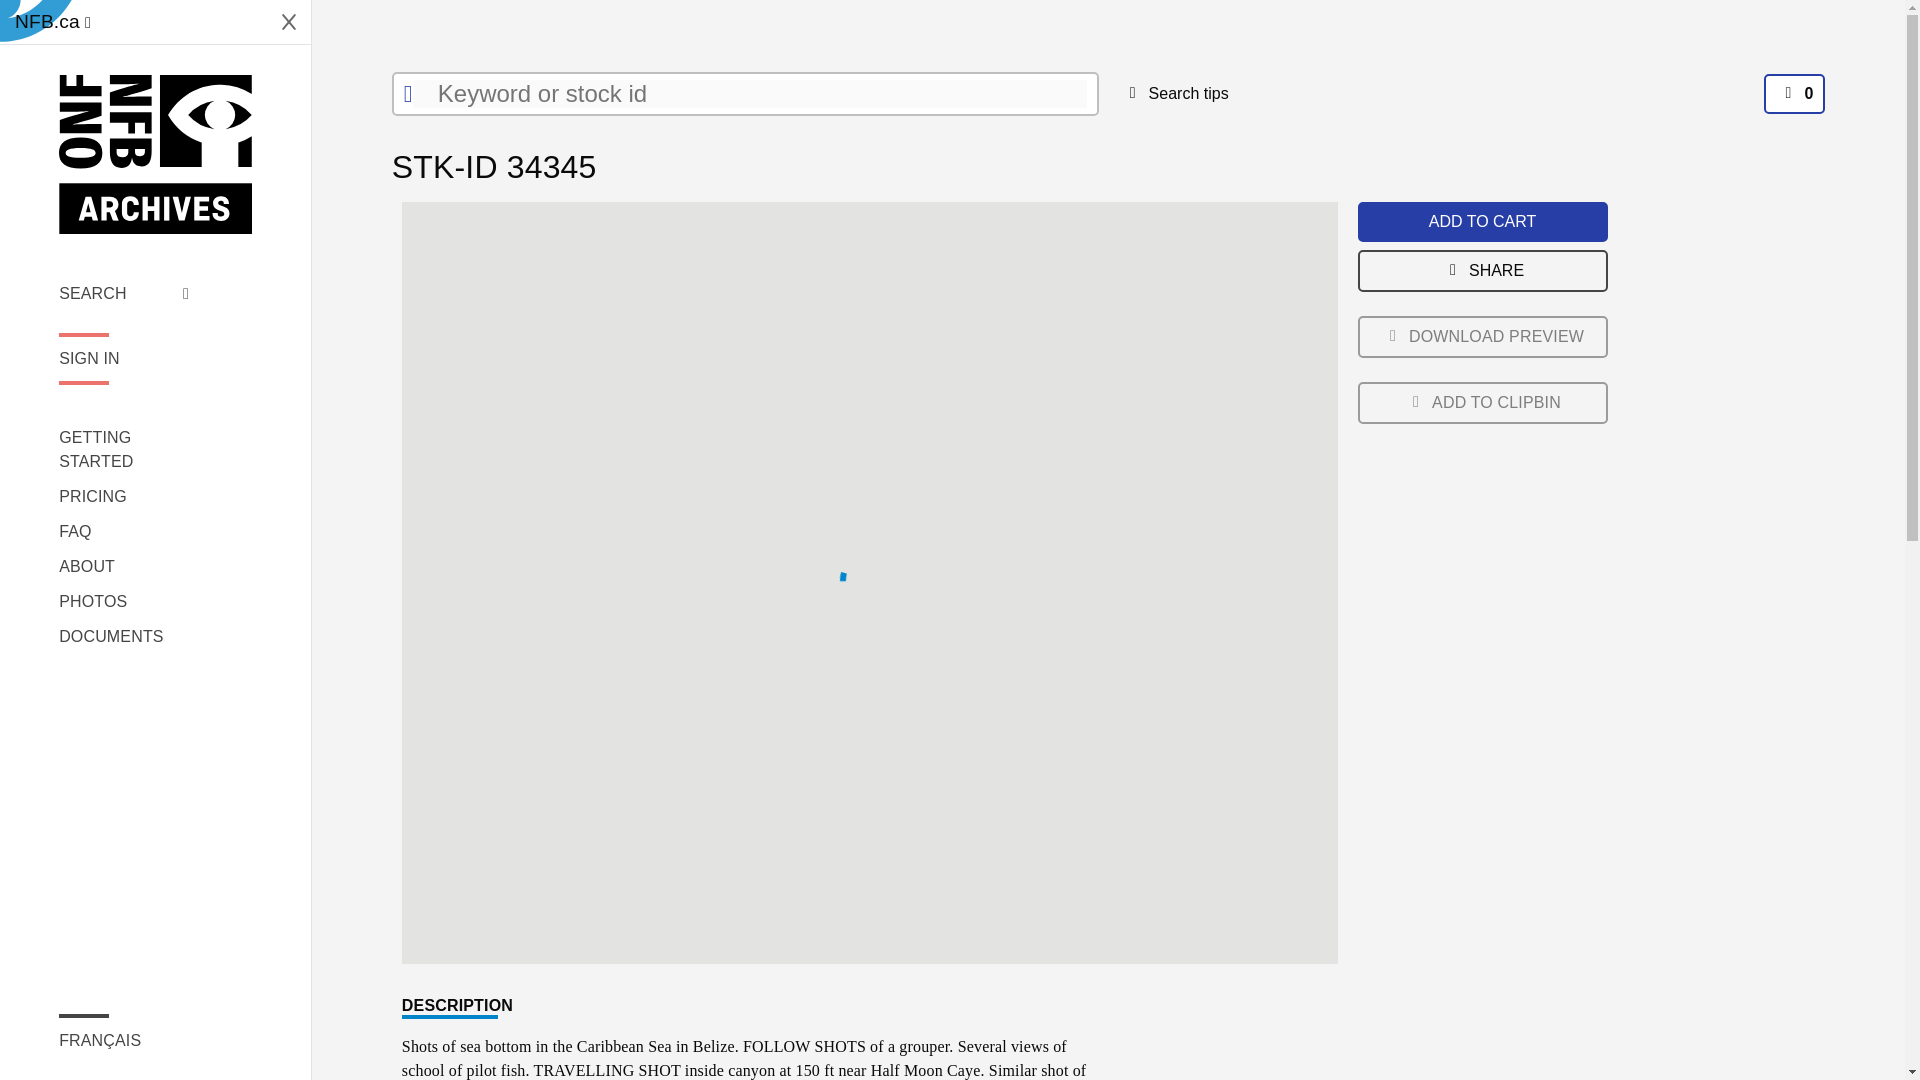 Image resolution: width=1920 pixels, height=1080 pixels. What do you see at coordinates (52, 22) in the screenshot?
I see `NFB.ca` at bounding box center [52, 22].